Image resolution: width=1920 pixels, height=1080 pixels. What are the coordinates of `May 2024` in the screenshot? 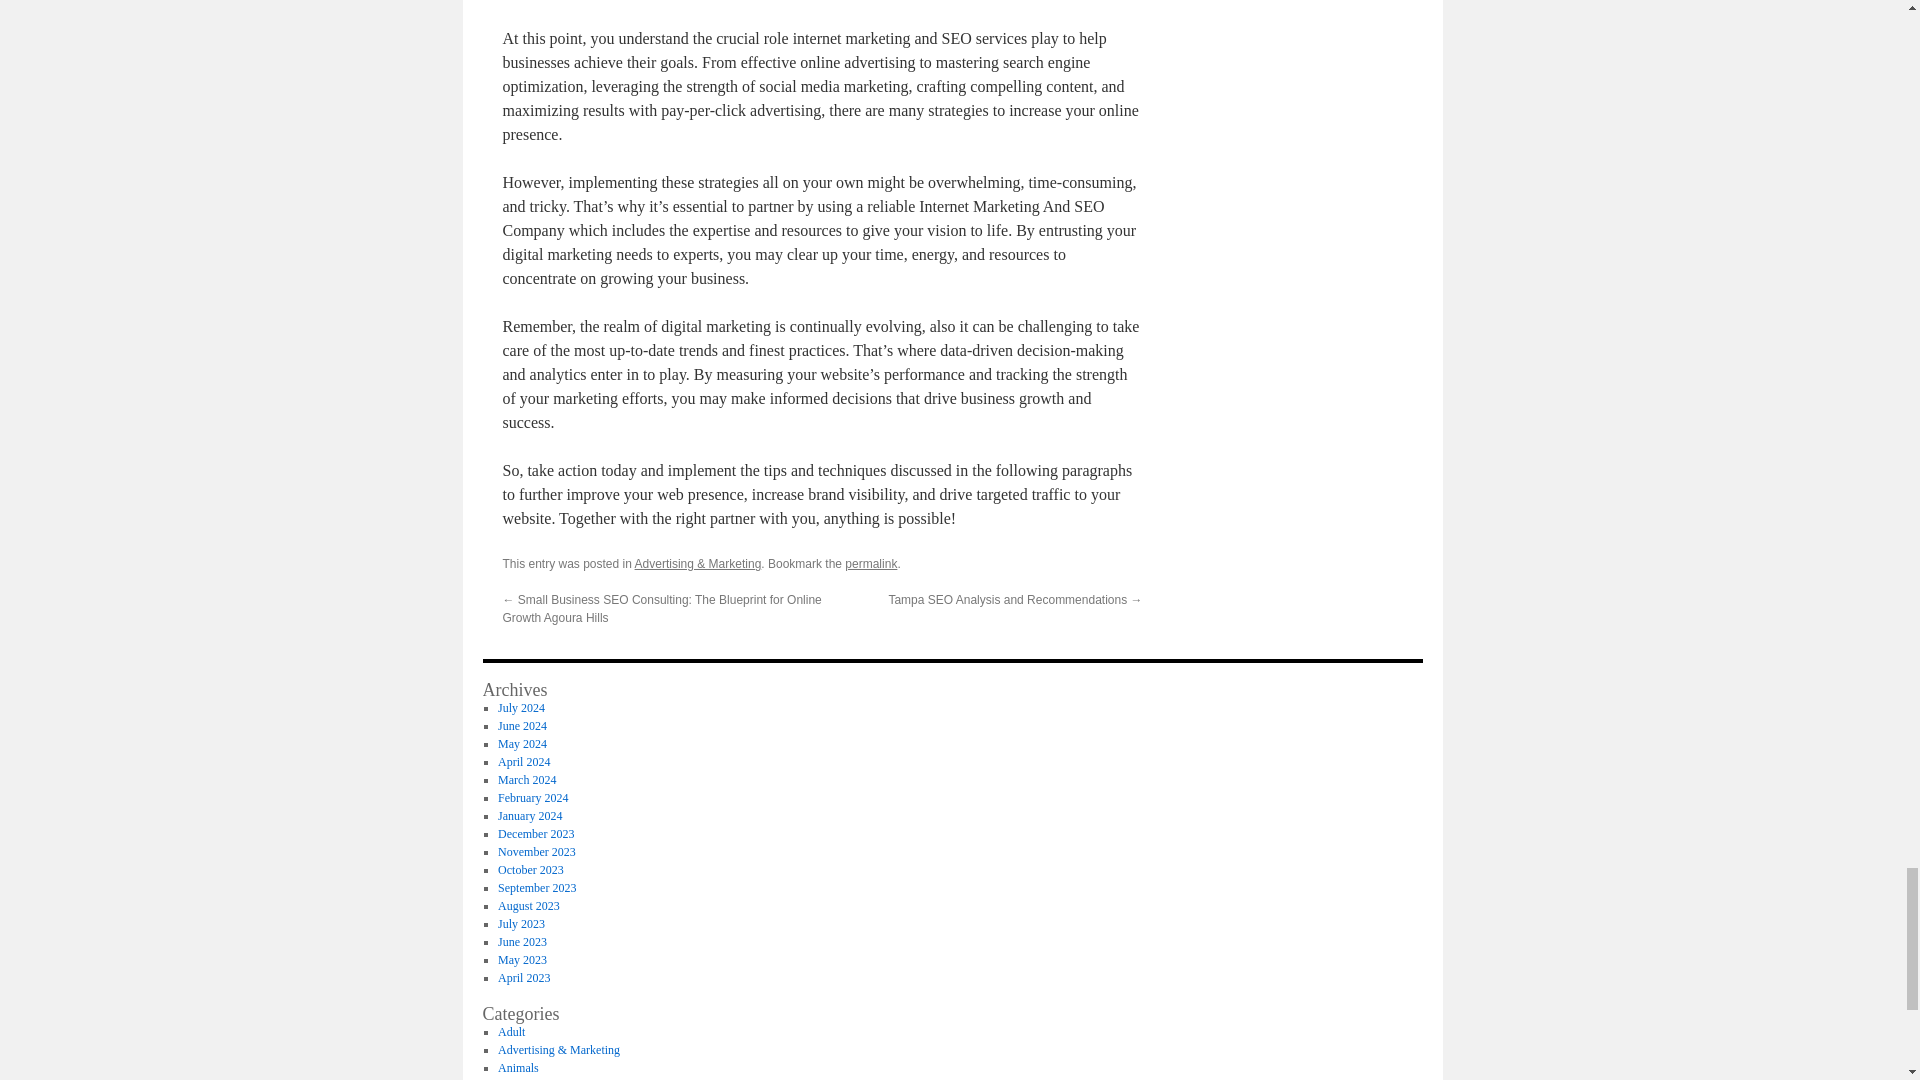 It's located at (522, 743).